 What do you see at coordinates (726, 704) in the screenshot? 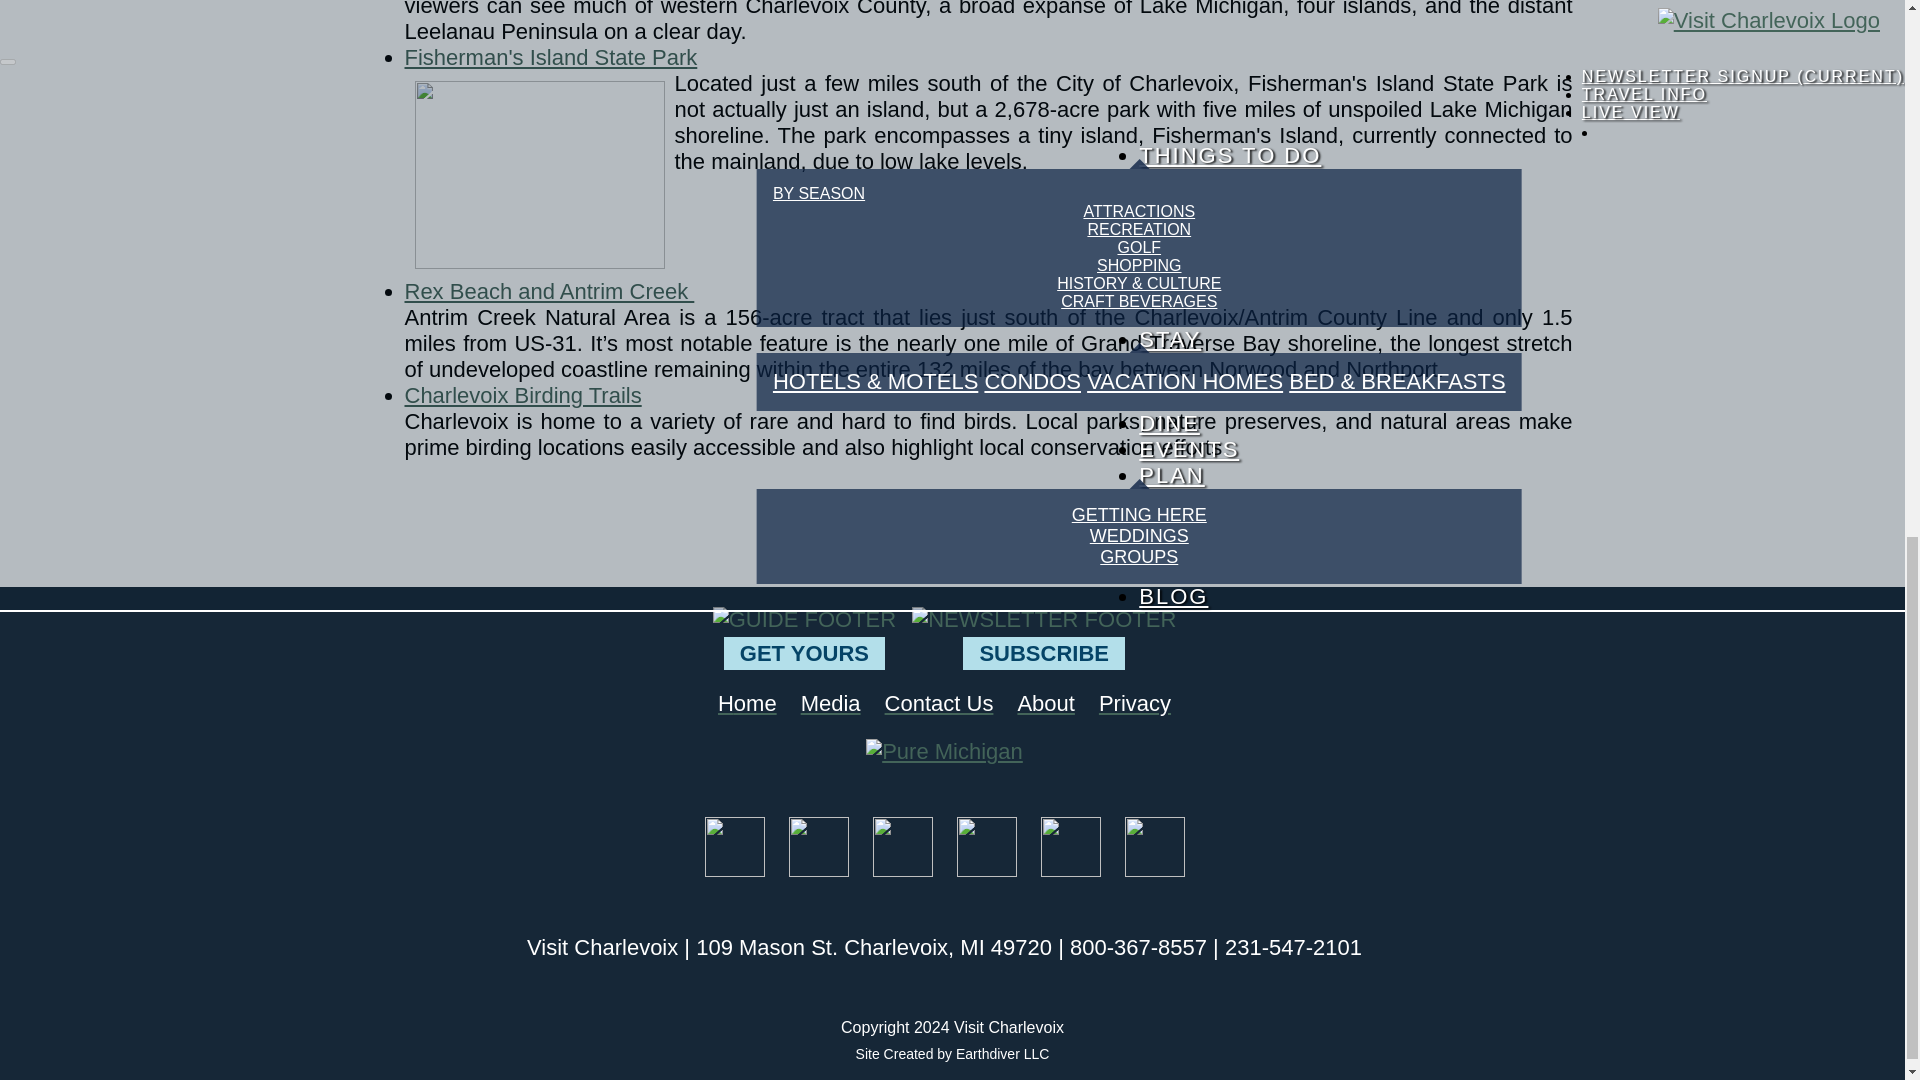
I see `H` at bounding box center [726, 704].